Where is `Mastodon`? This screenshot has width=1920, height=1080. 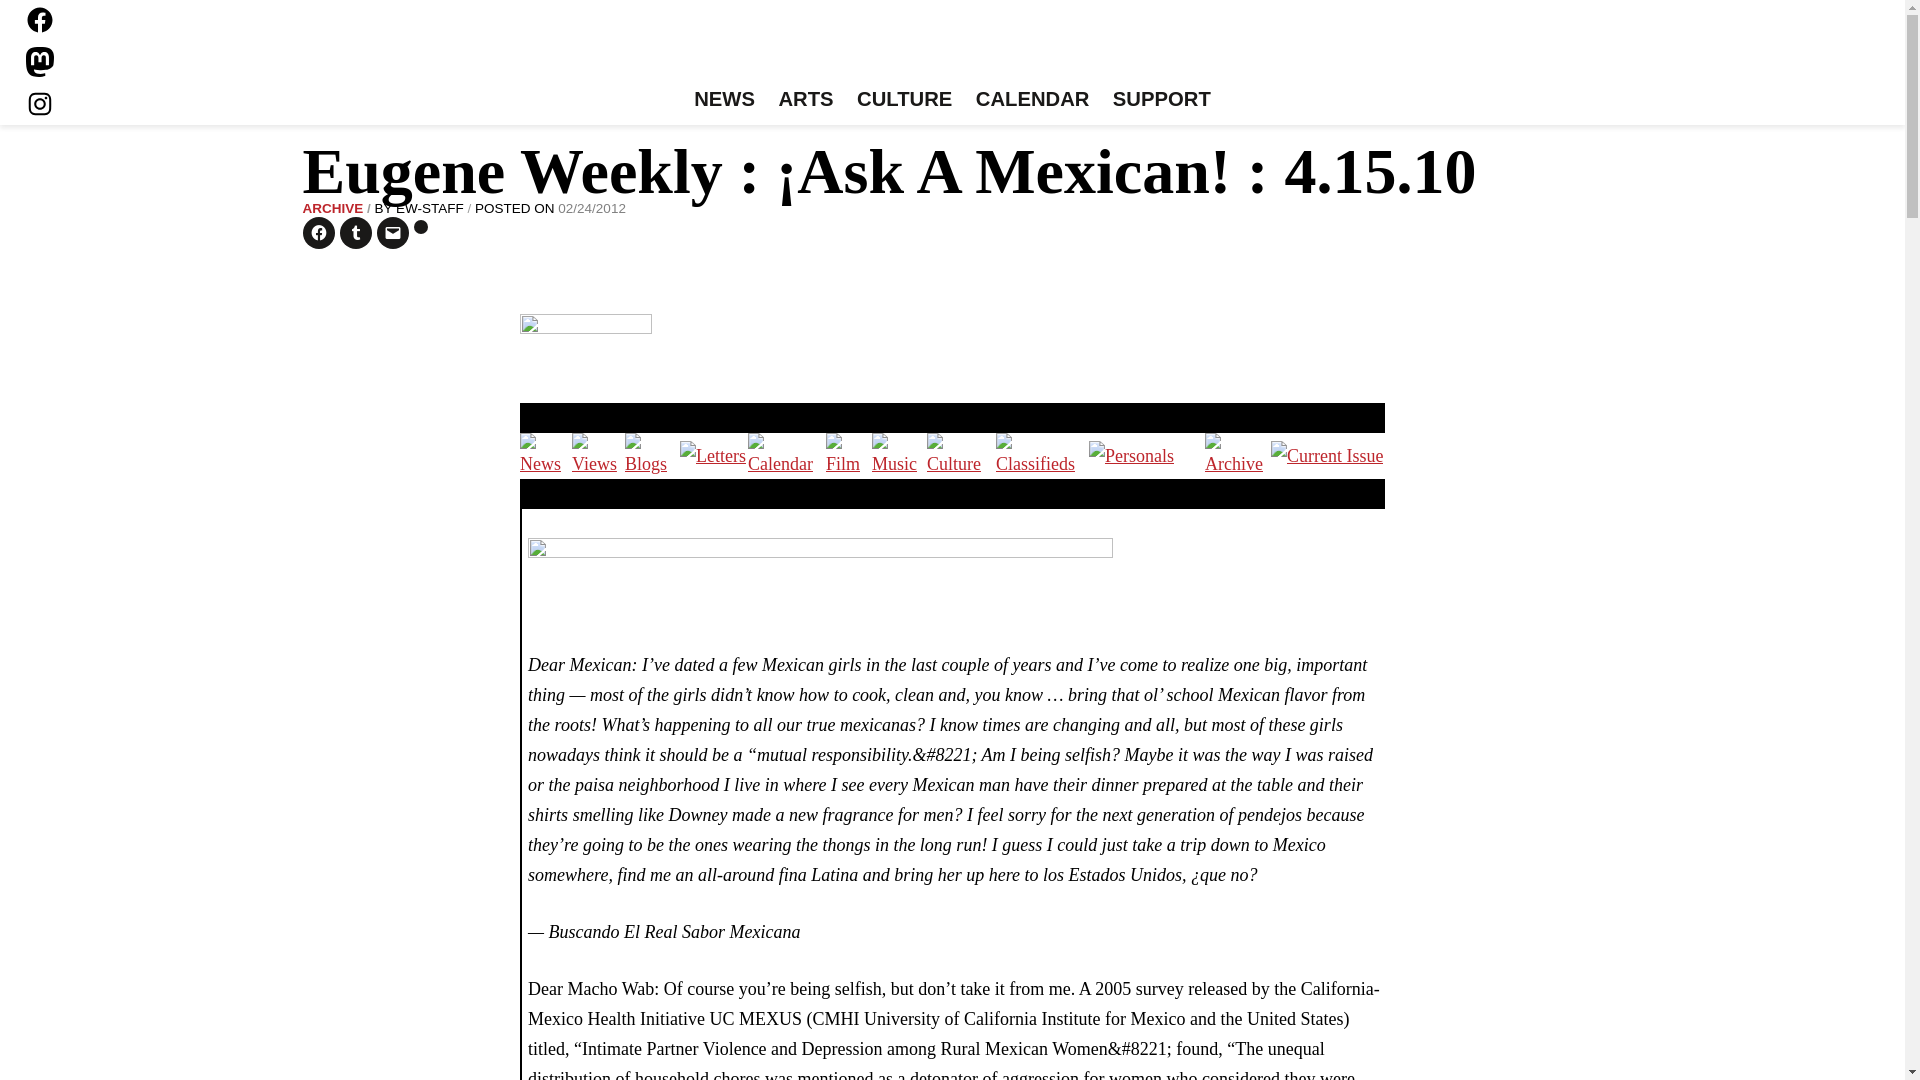 Mastodon is located at coordinates (40, 62).